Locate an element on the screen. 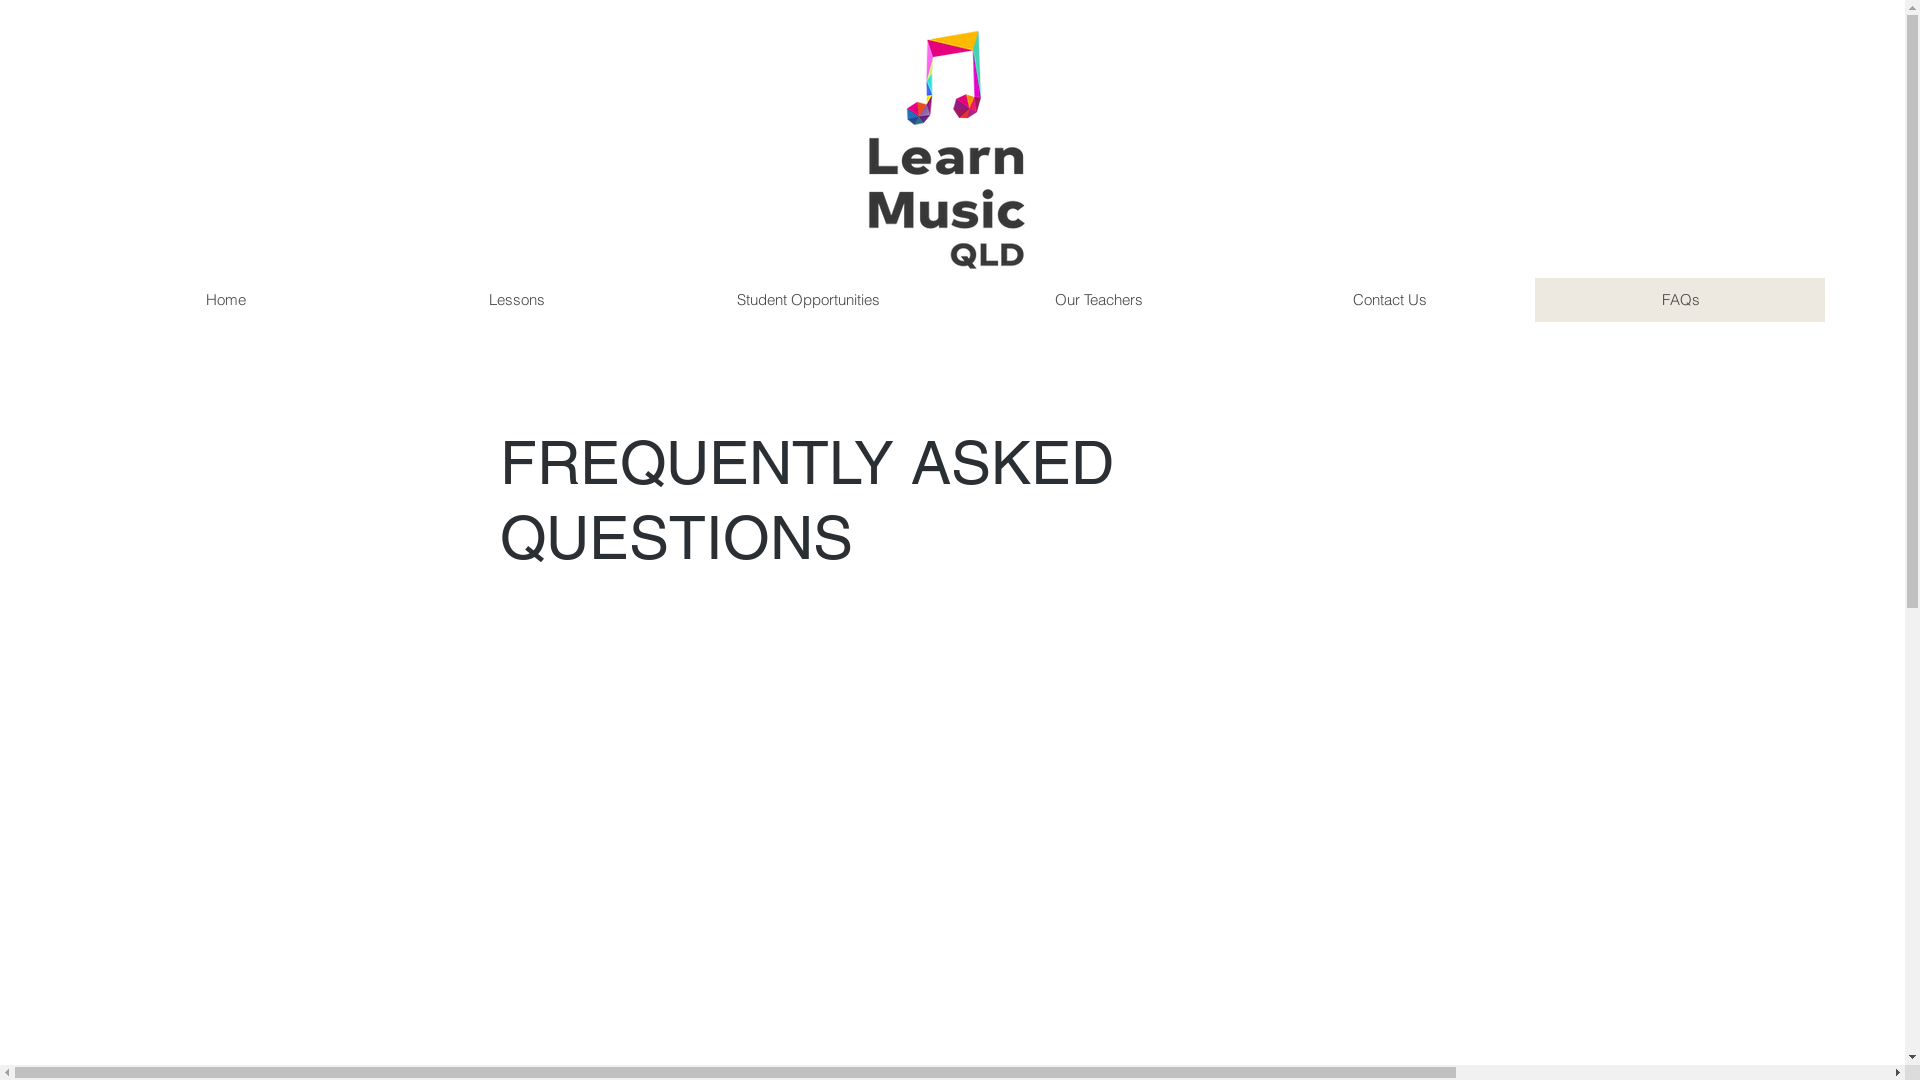 This screenshot has height=1080, width=1920. Our Teachers is located at coordinates (1098, 300).